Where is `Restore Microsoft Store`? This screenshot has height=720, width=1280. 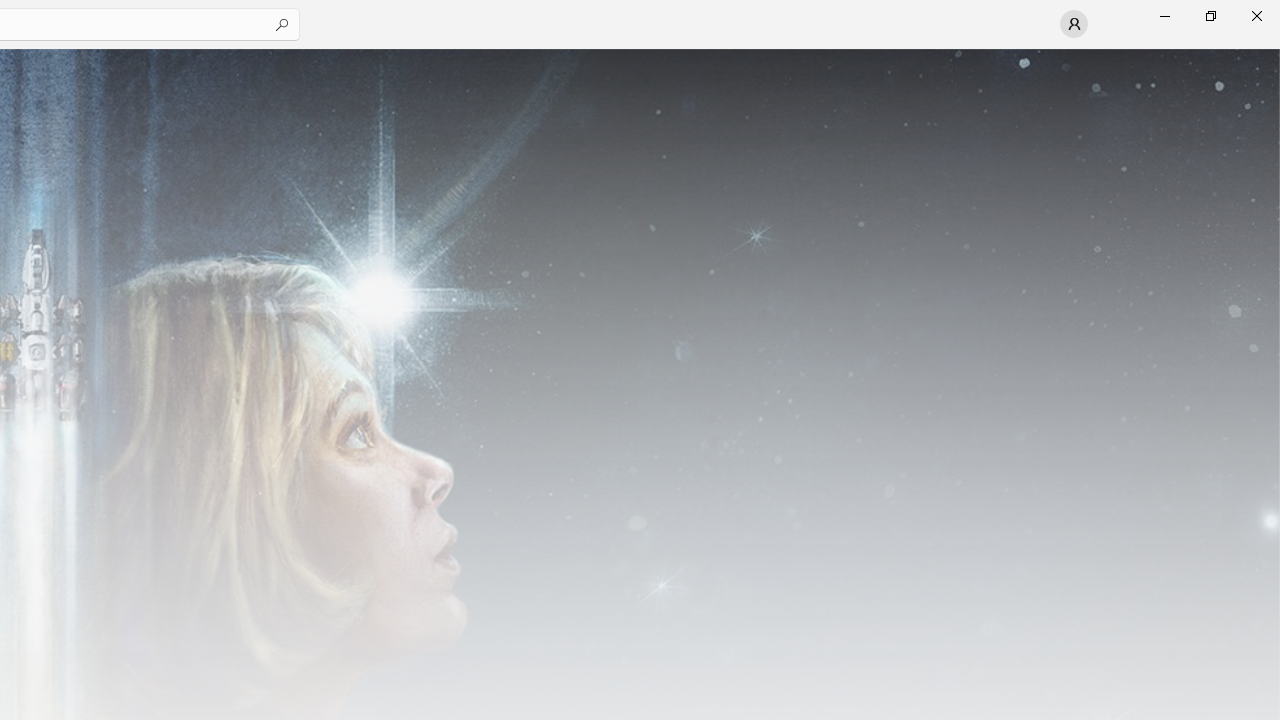 Restore Microsoft Store is located at coordinates (1210, 16).